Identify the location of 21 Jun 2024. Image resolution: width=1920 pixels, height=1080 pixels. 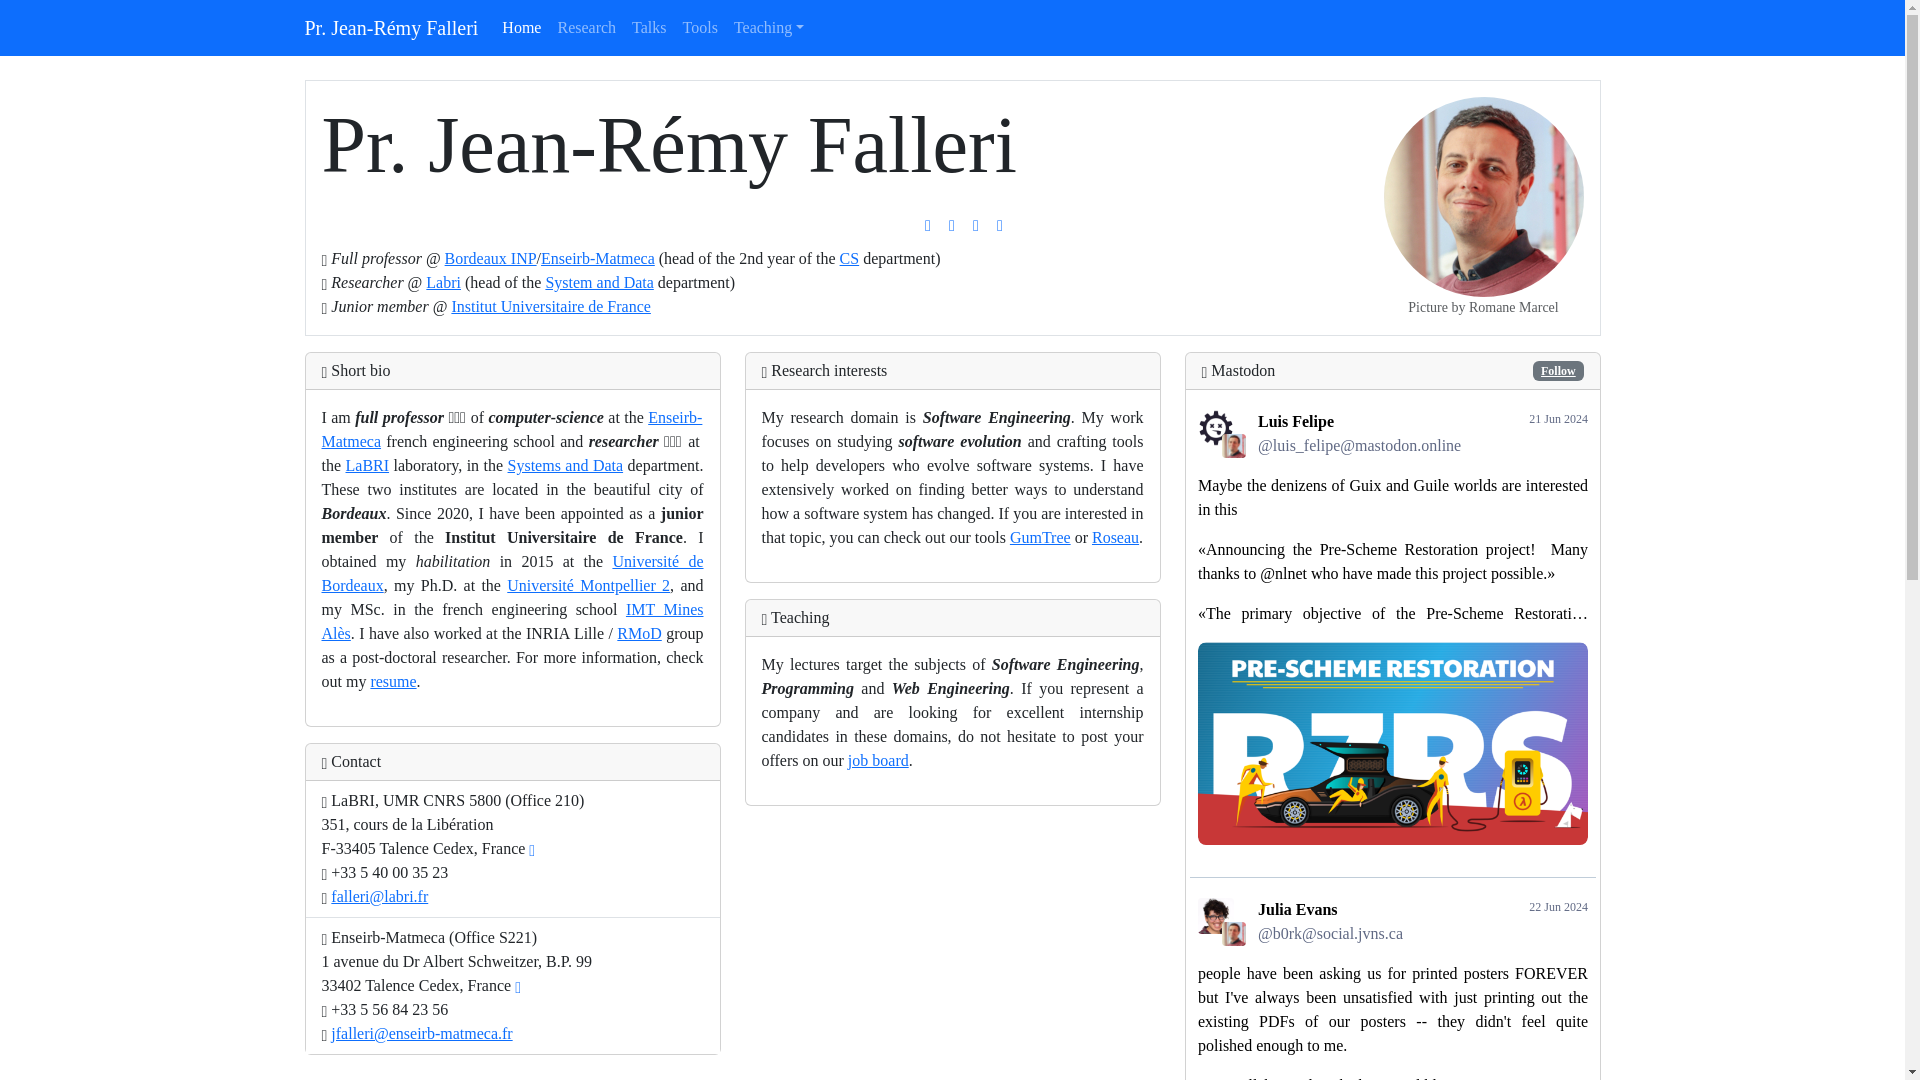
(1558, 418).